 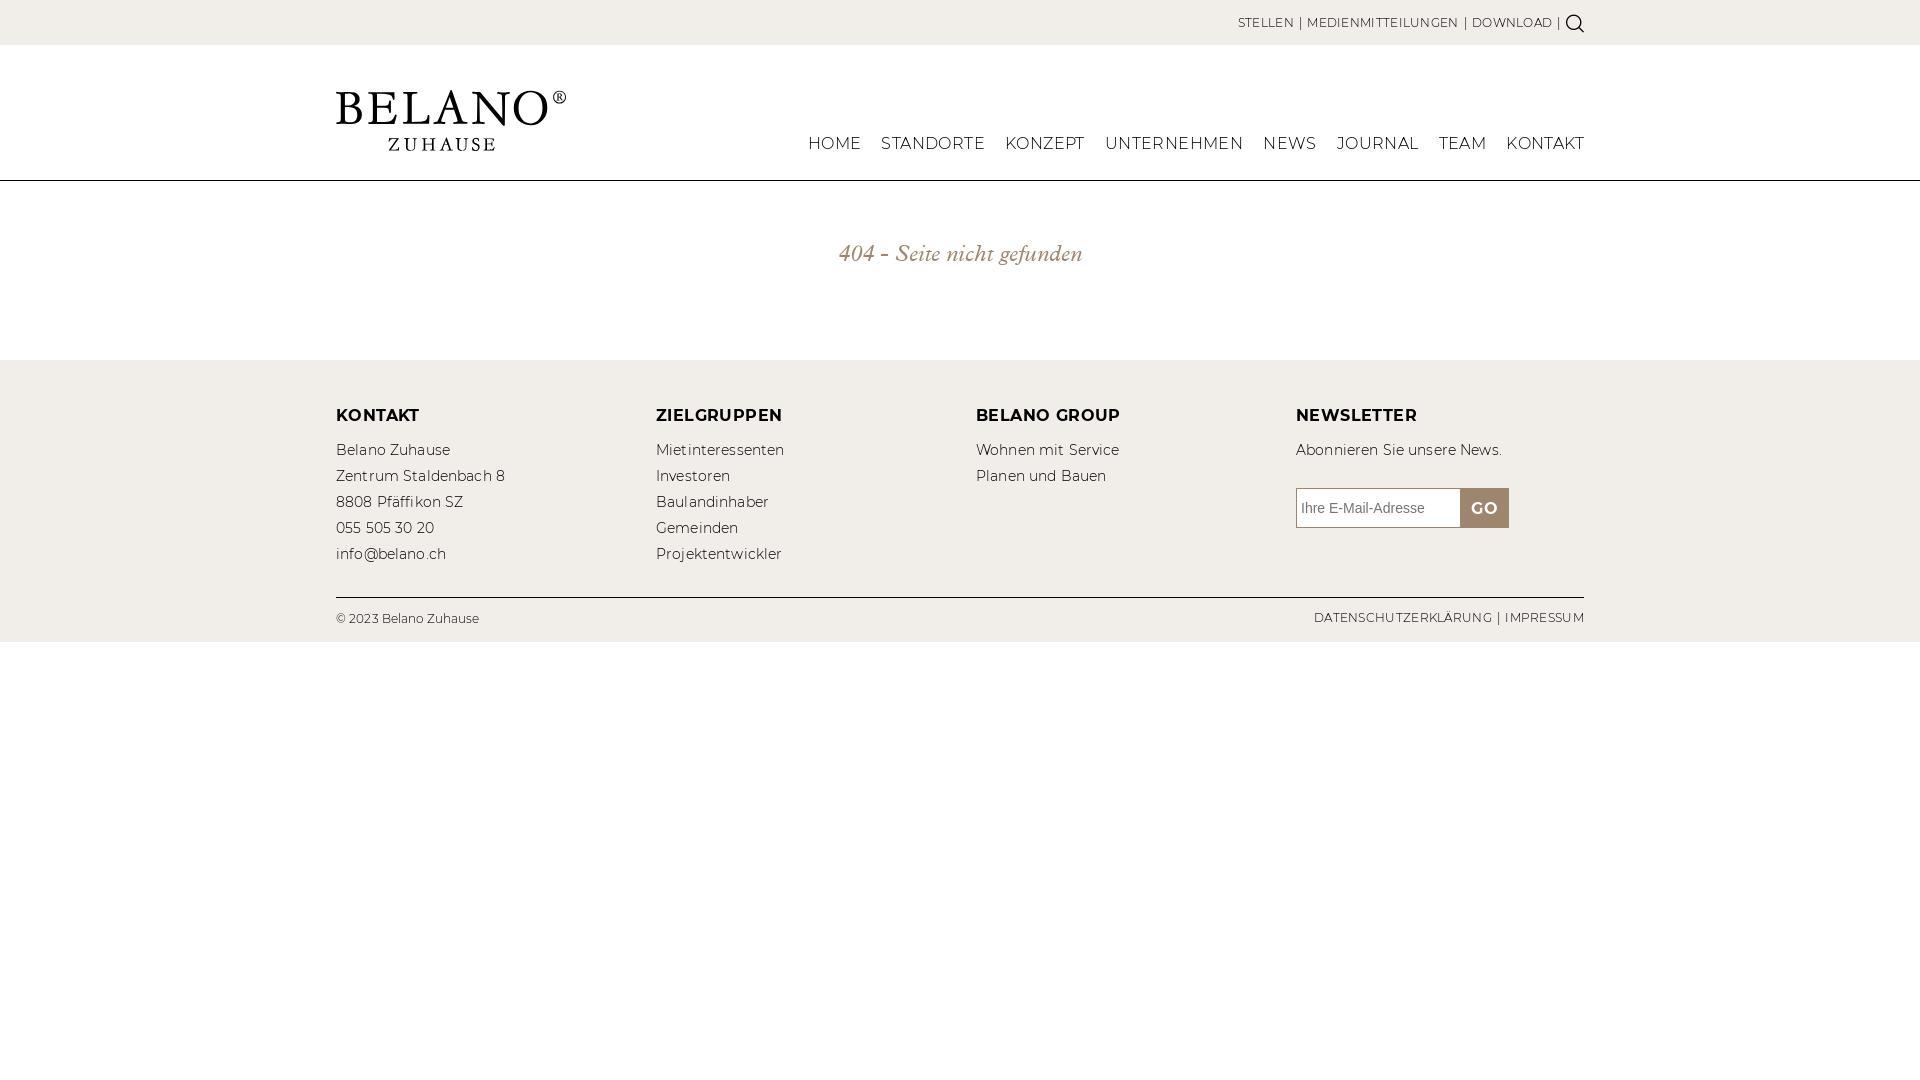 I want to click on JOURNAL, so click(x=1378, y=148).